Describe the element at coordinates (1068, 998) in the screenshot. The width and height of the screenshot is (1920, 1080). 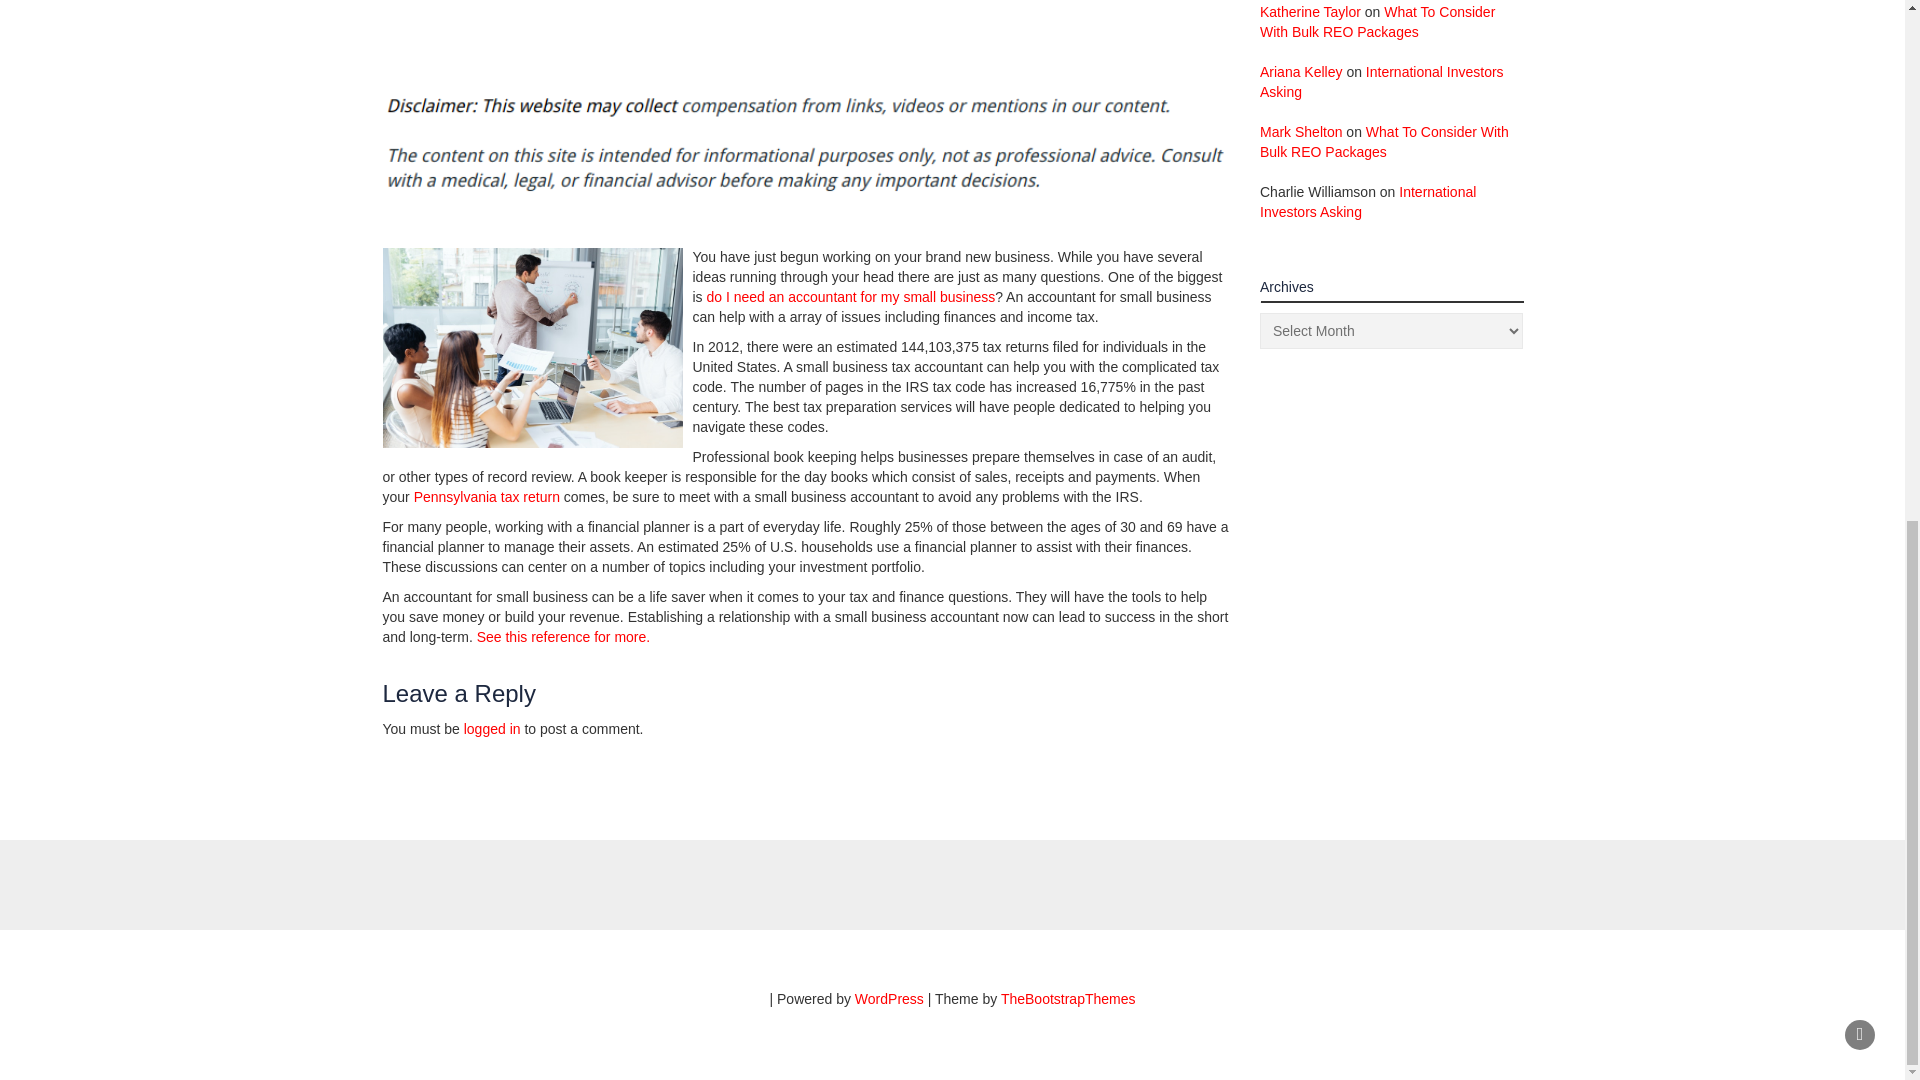
I see `TheBootstrapThemes` at that location.